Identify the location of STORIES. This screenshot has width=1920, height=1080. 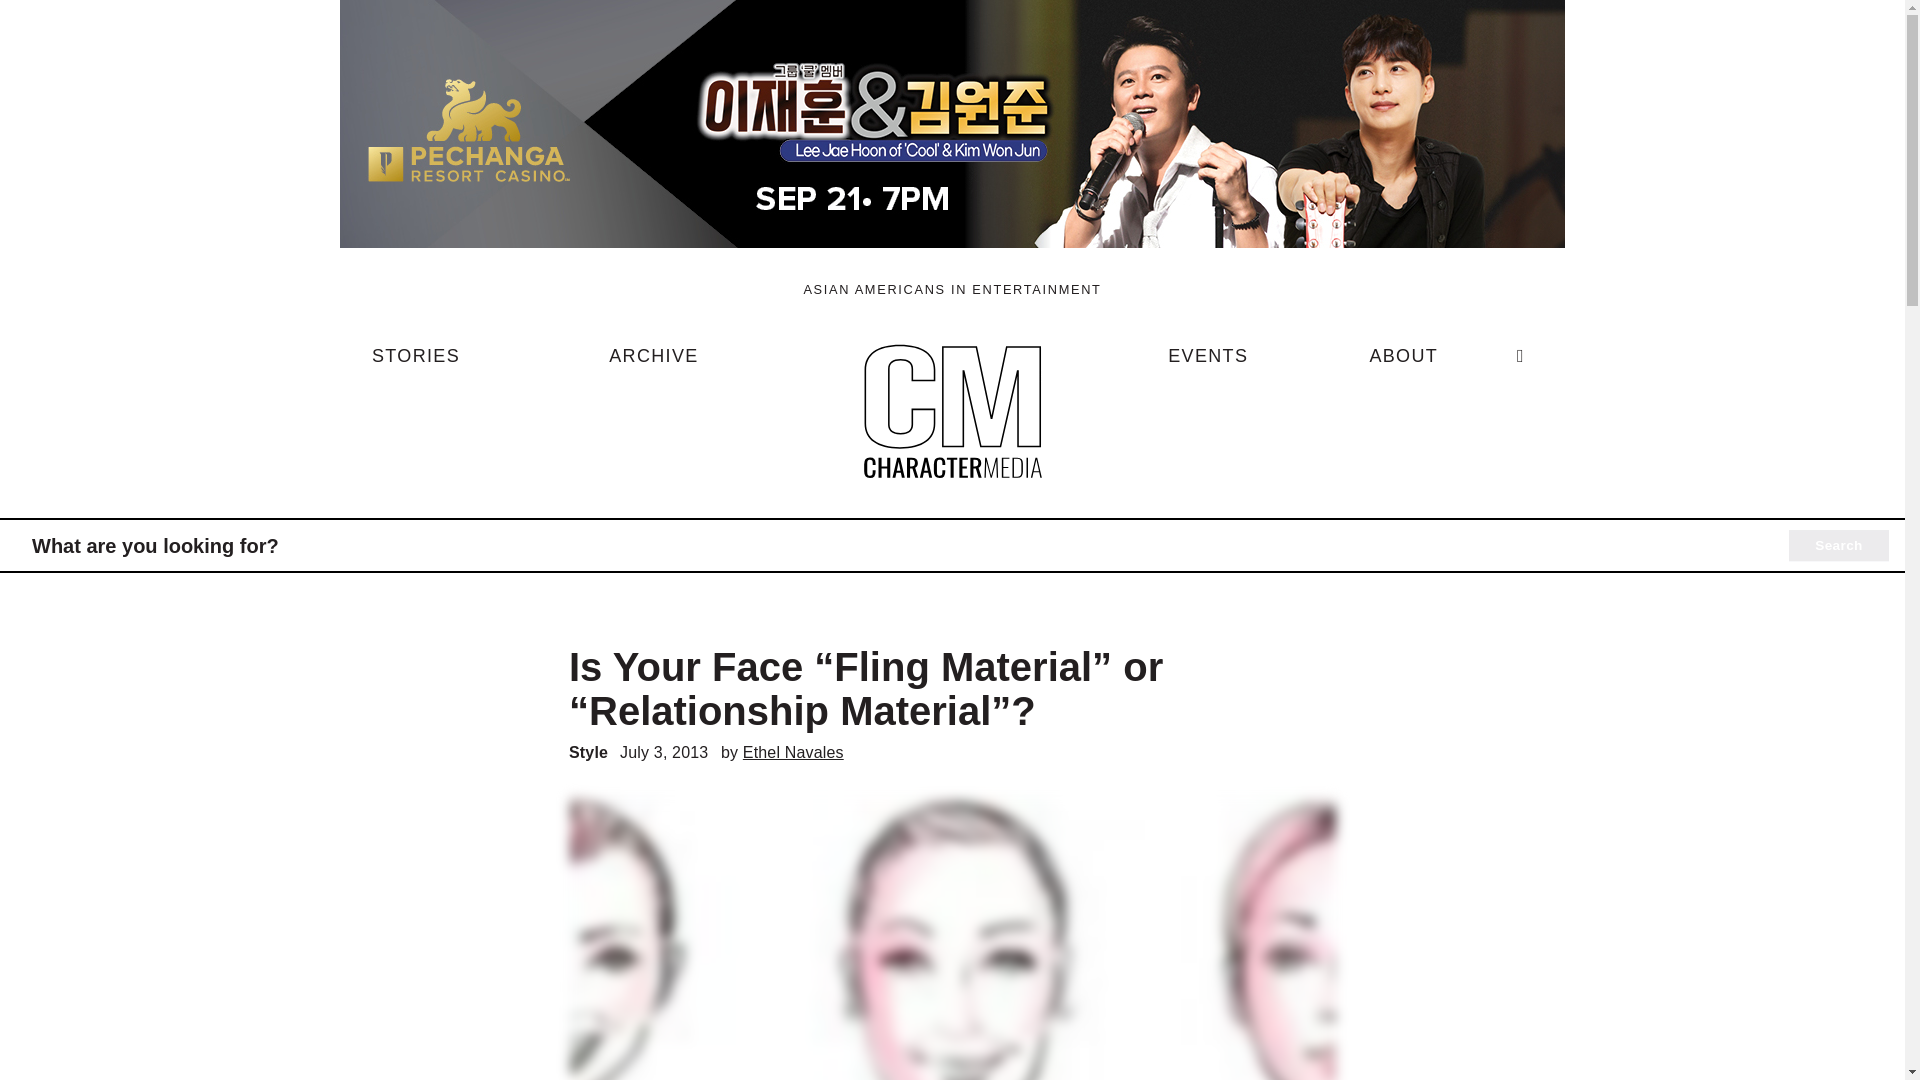
(416, 364).